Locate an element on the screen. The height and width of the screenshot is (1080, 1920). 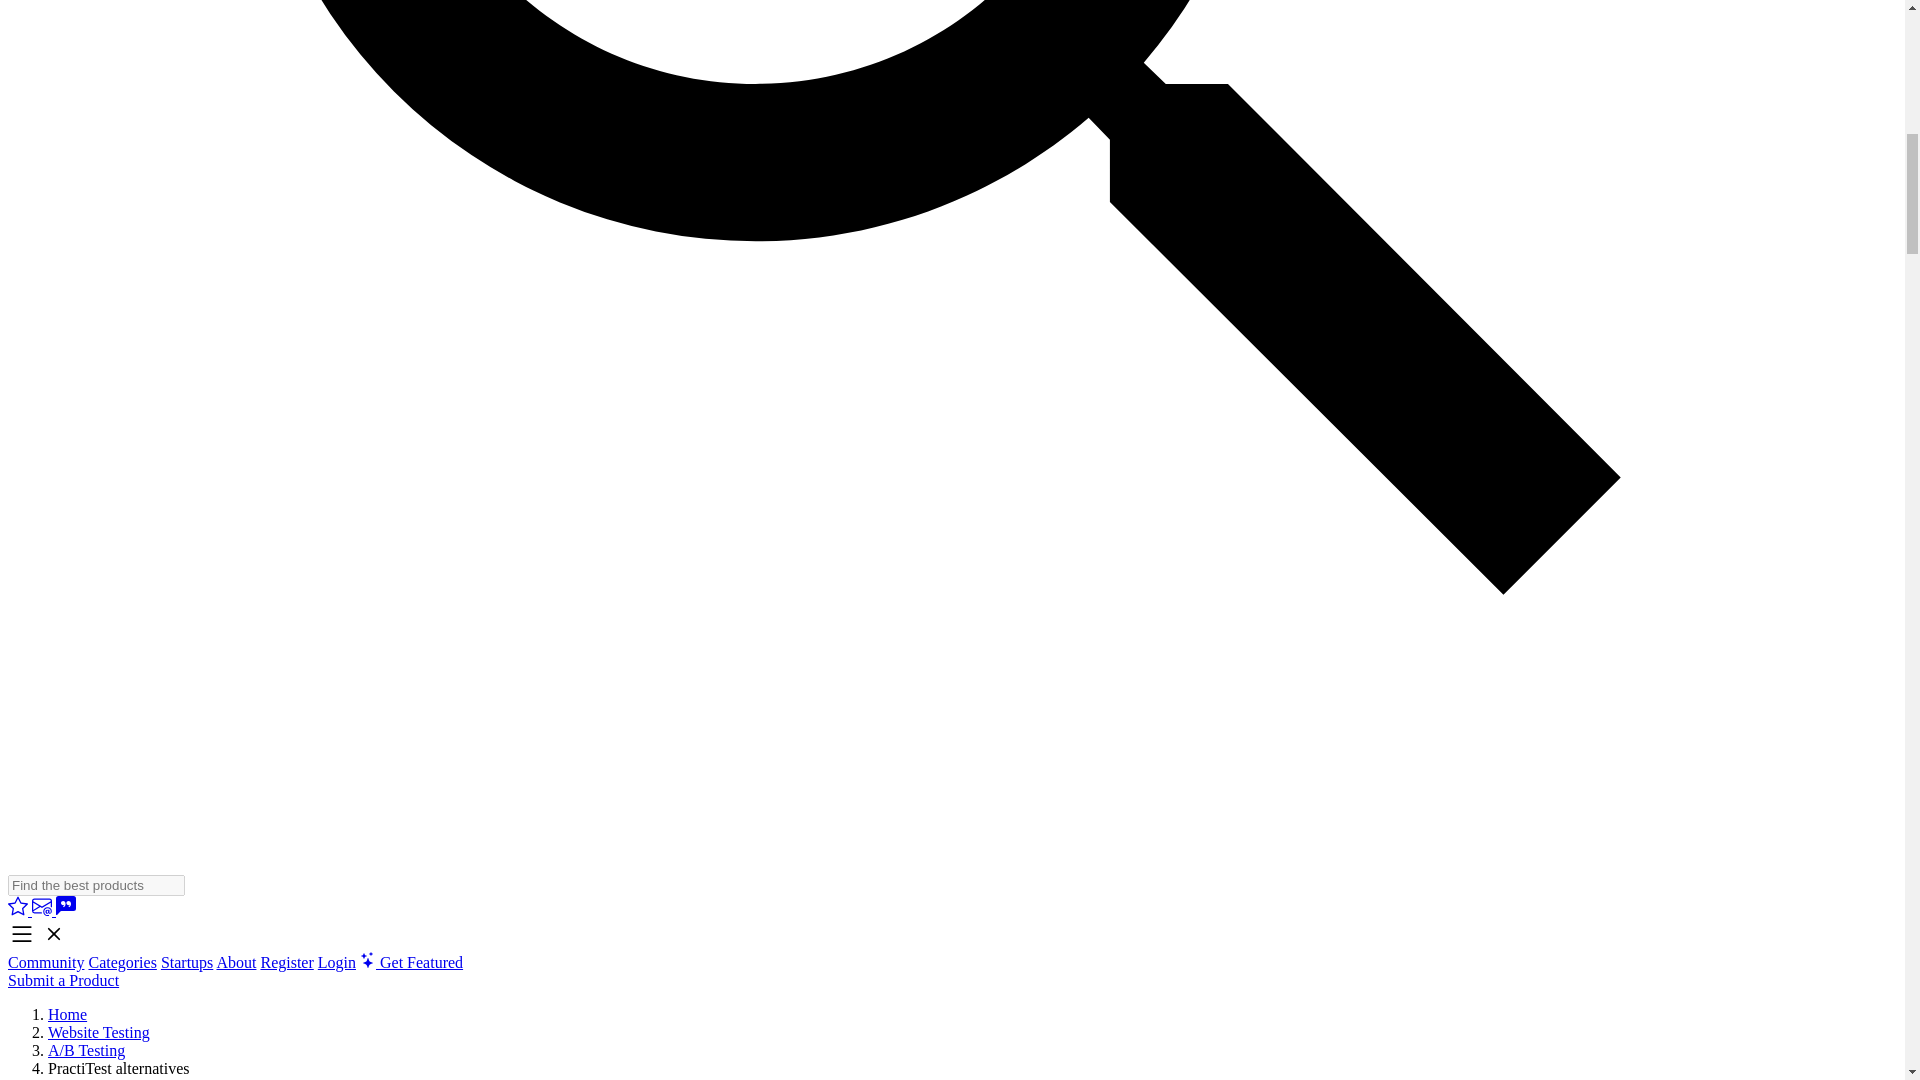
Submit a Product is located at coordinates (63, 980).